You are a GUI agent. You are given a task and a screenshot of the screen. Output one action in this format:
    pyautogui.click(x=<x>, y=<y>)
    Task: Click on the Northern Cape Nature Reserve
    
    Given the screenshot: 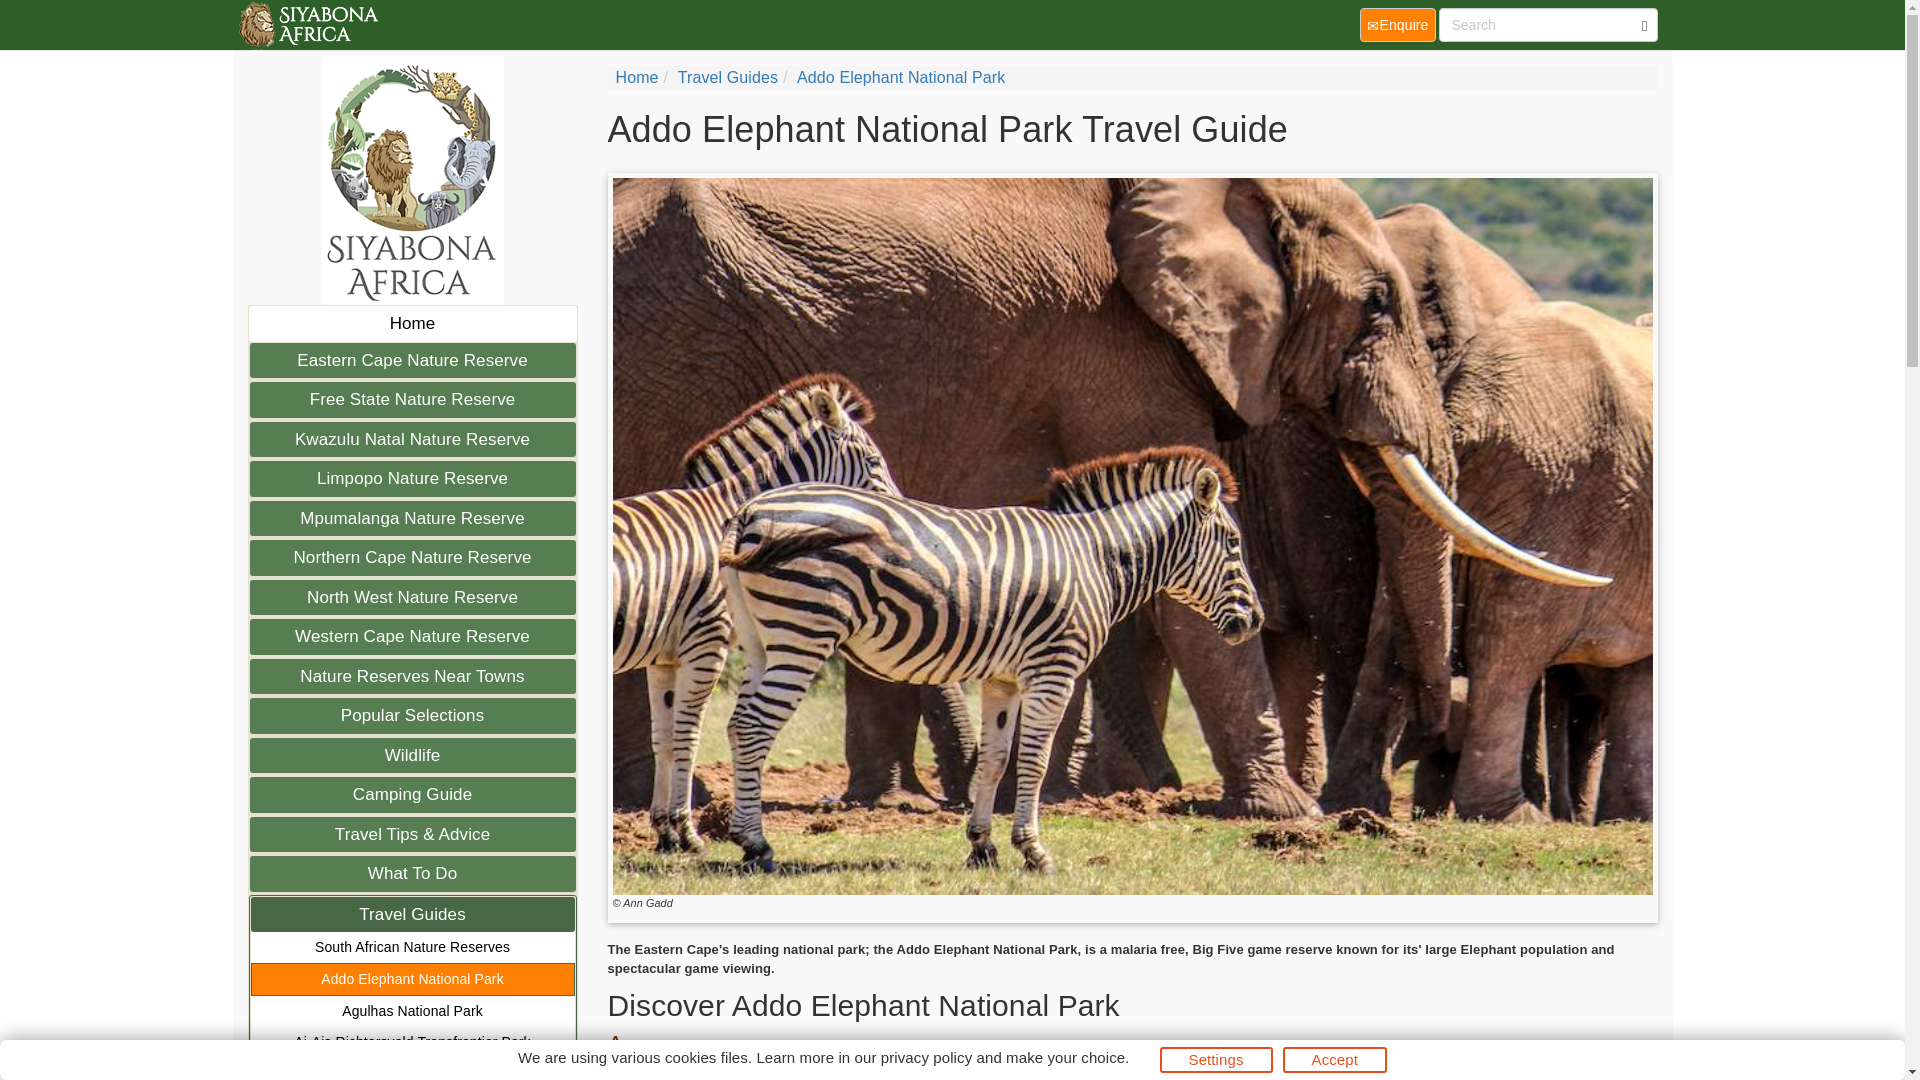 What is the action you would take?
    pyautogui.click(x=412, y=558)
    